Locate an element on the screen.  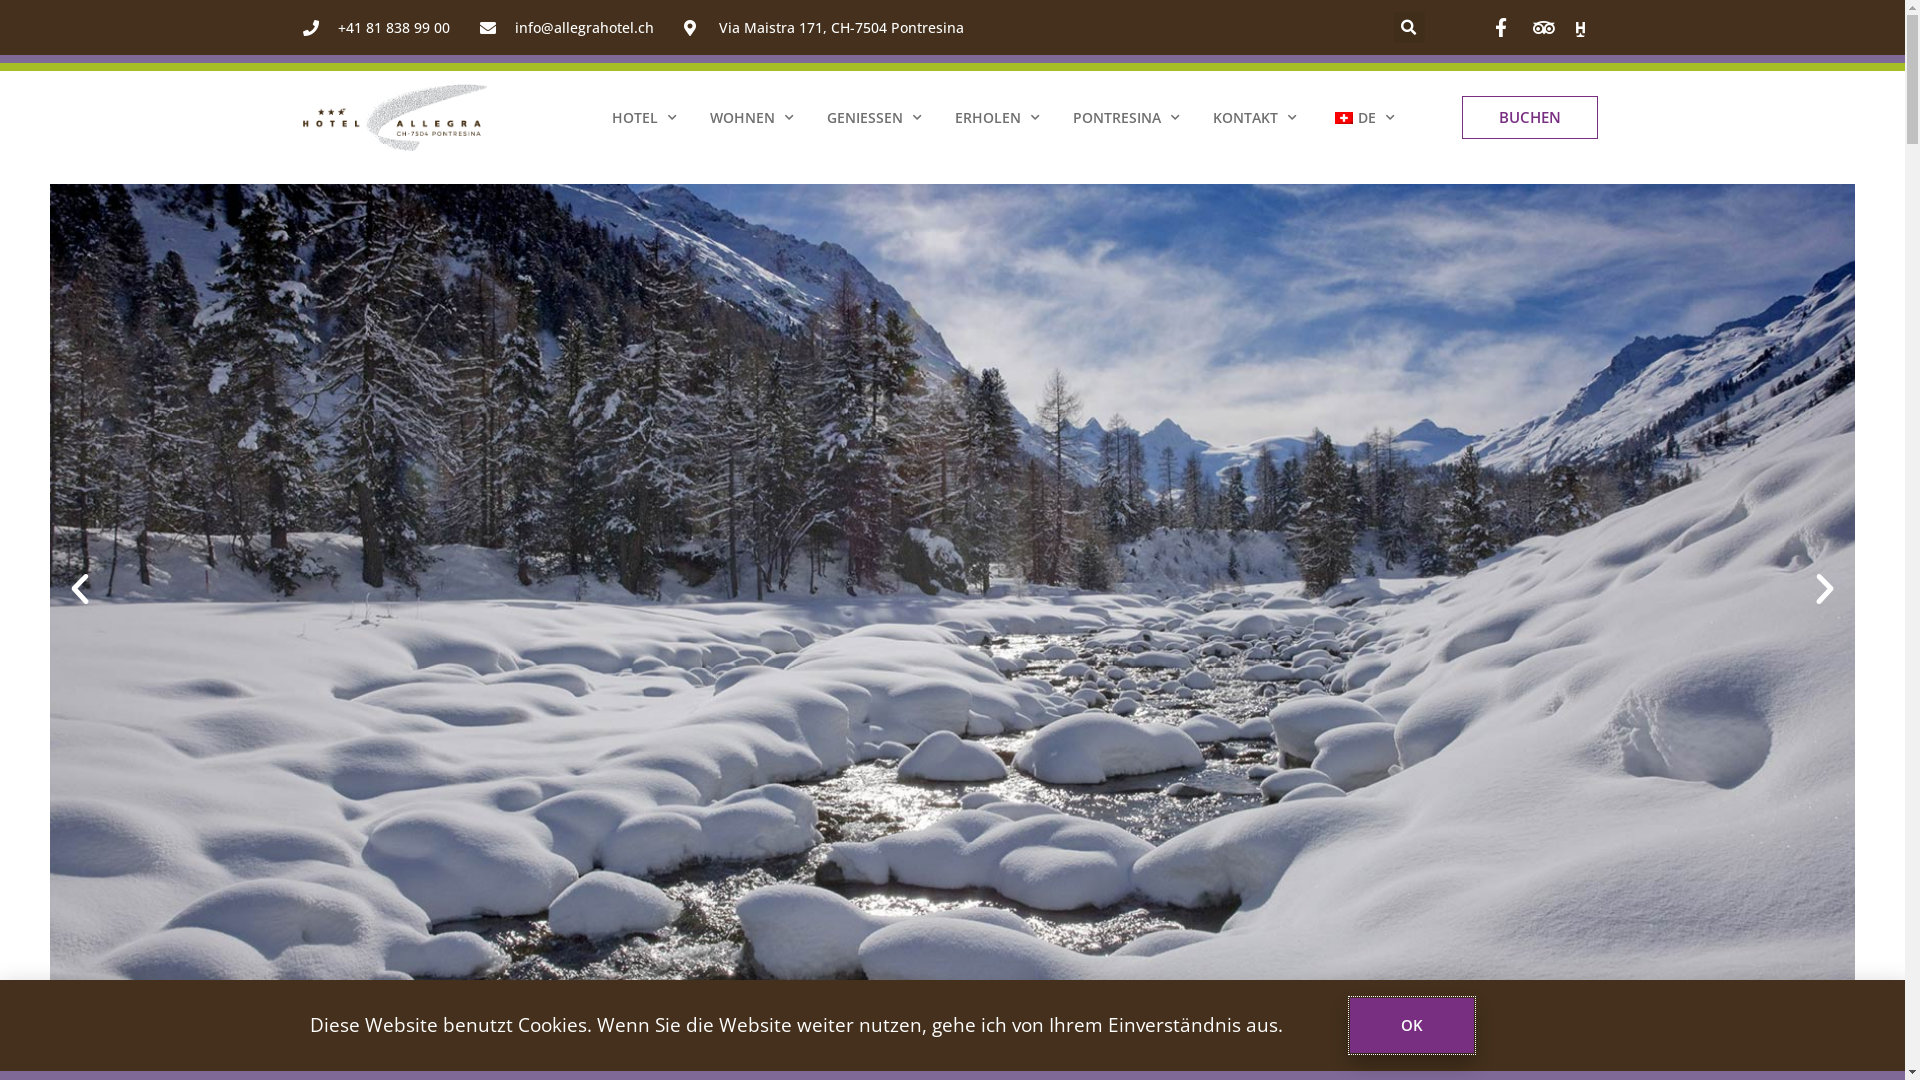
GENIESSEN is located at coordinates (874, 118).